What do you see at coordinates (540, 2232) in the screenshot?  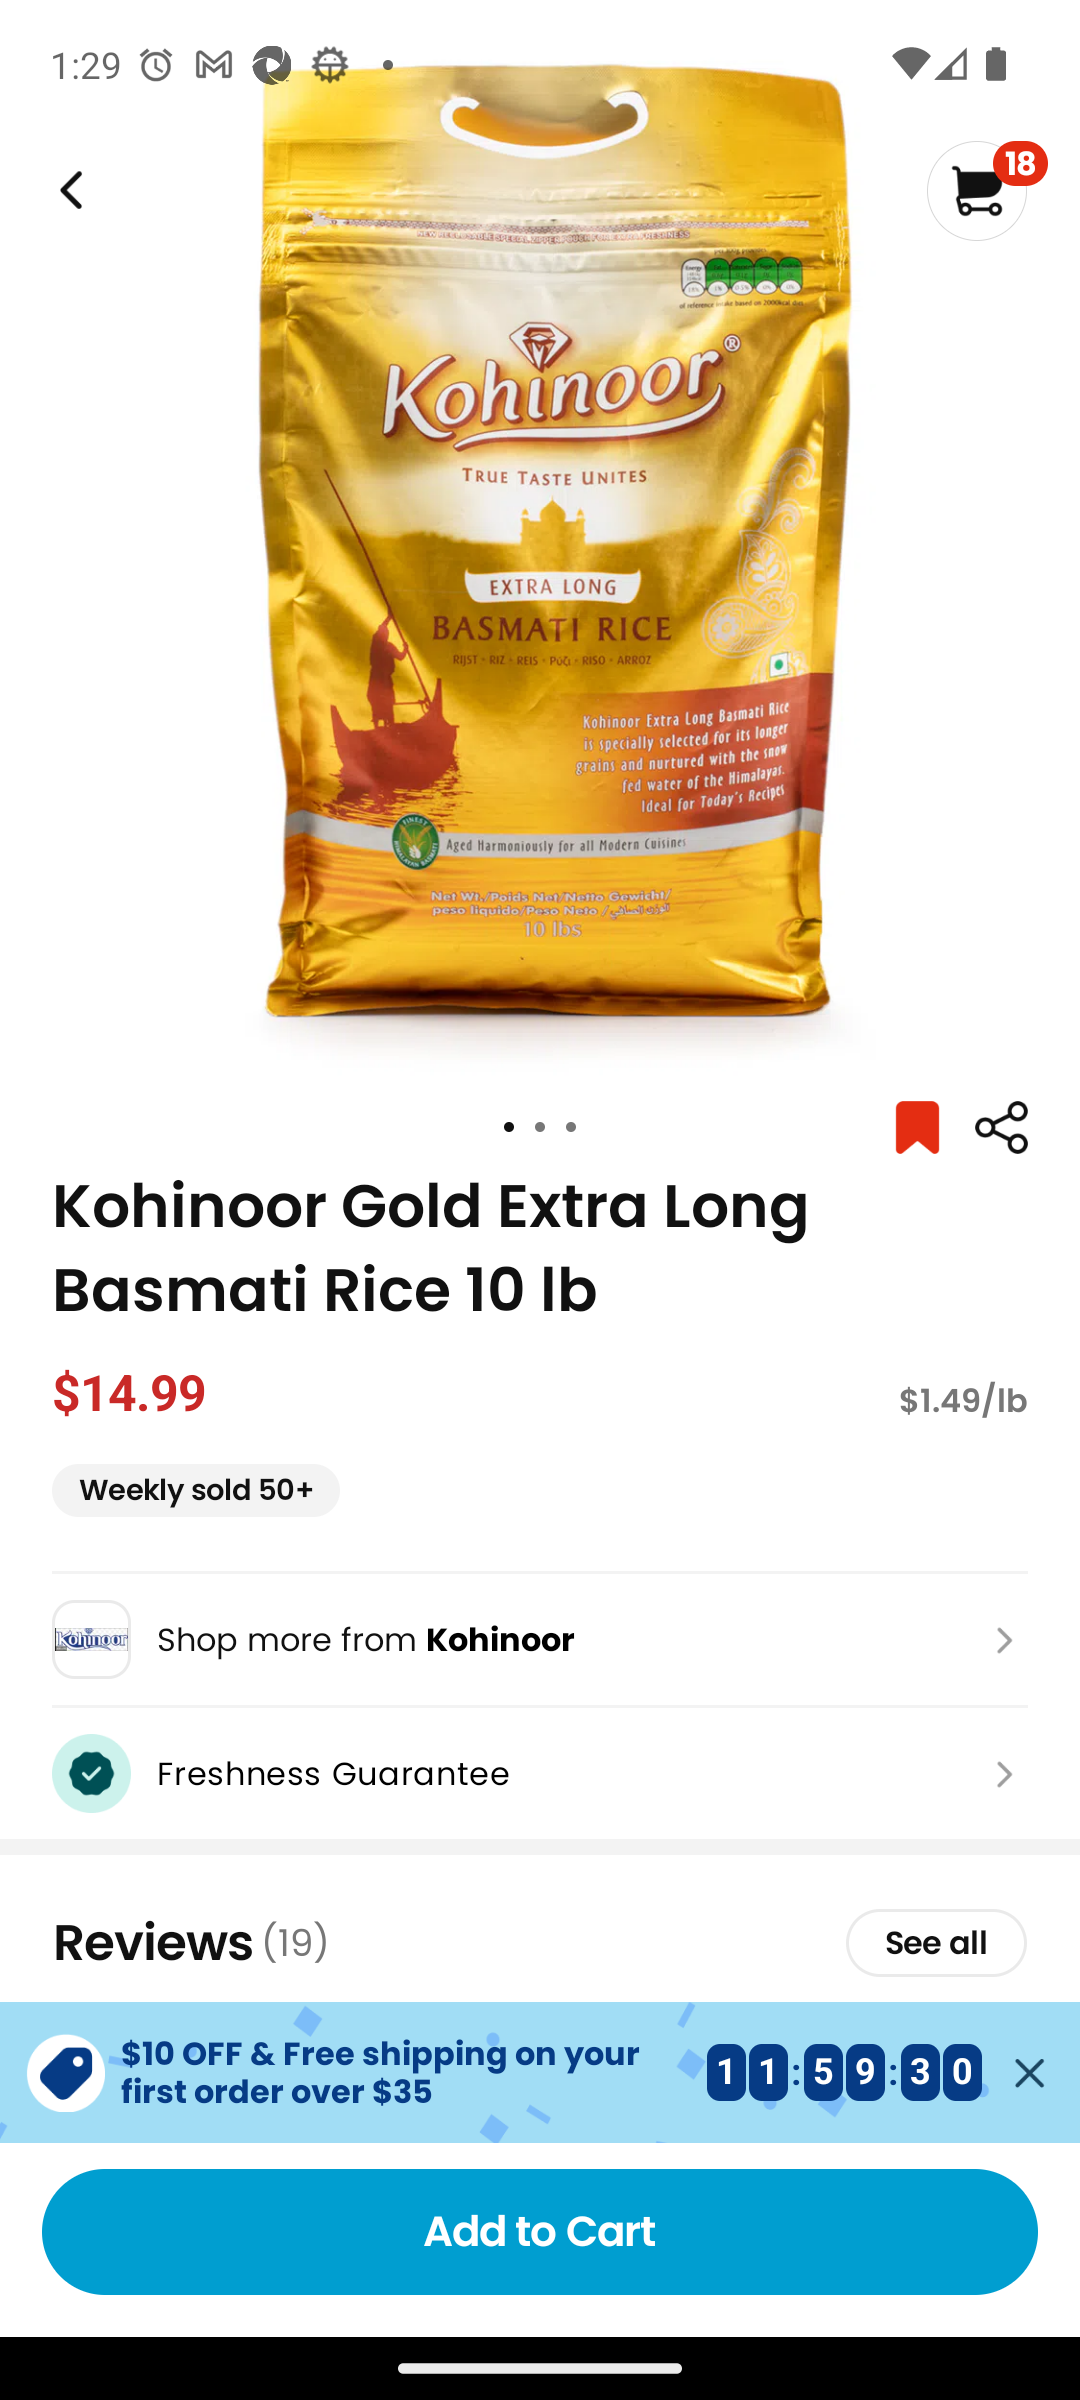 I see `Add to Cart` at bounding box center [540, 2232].